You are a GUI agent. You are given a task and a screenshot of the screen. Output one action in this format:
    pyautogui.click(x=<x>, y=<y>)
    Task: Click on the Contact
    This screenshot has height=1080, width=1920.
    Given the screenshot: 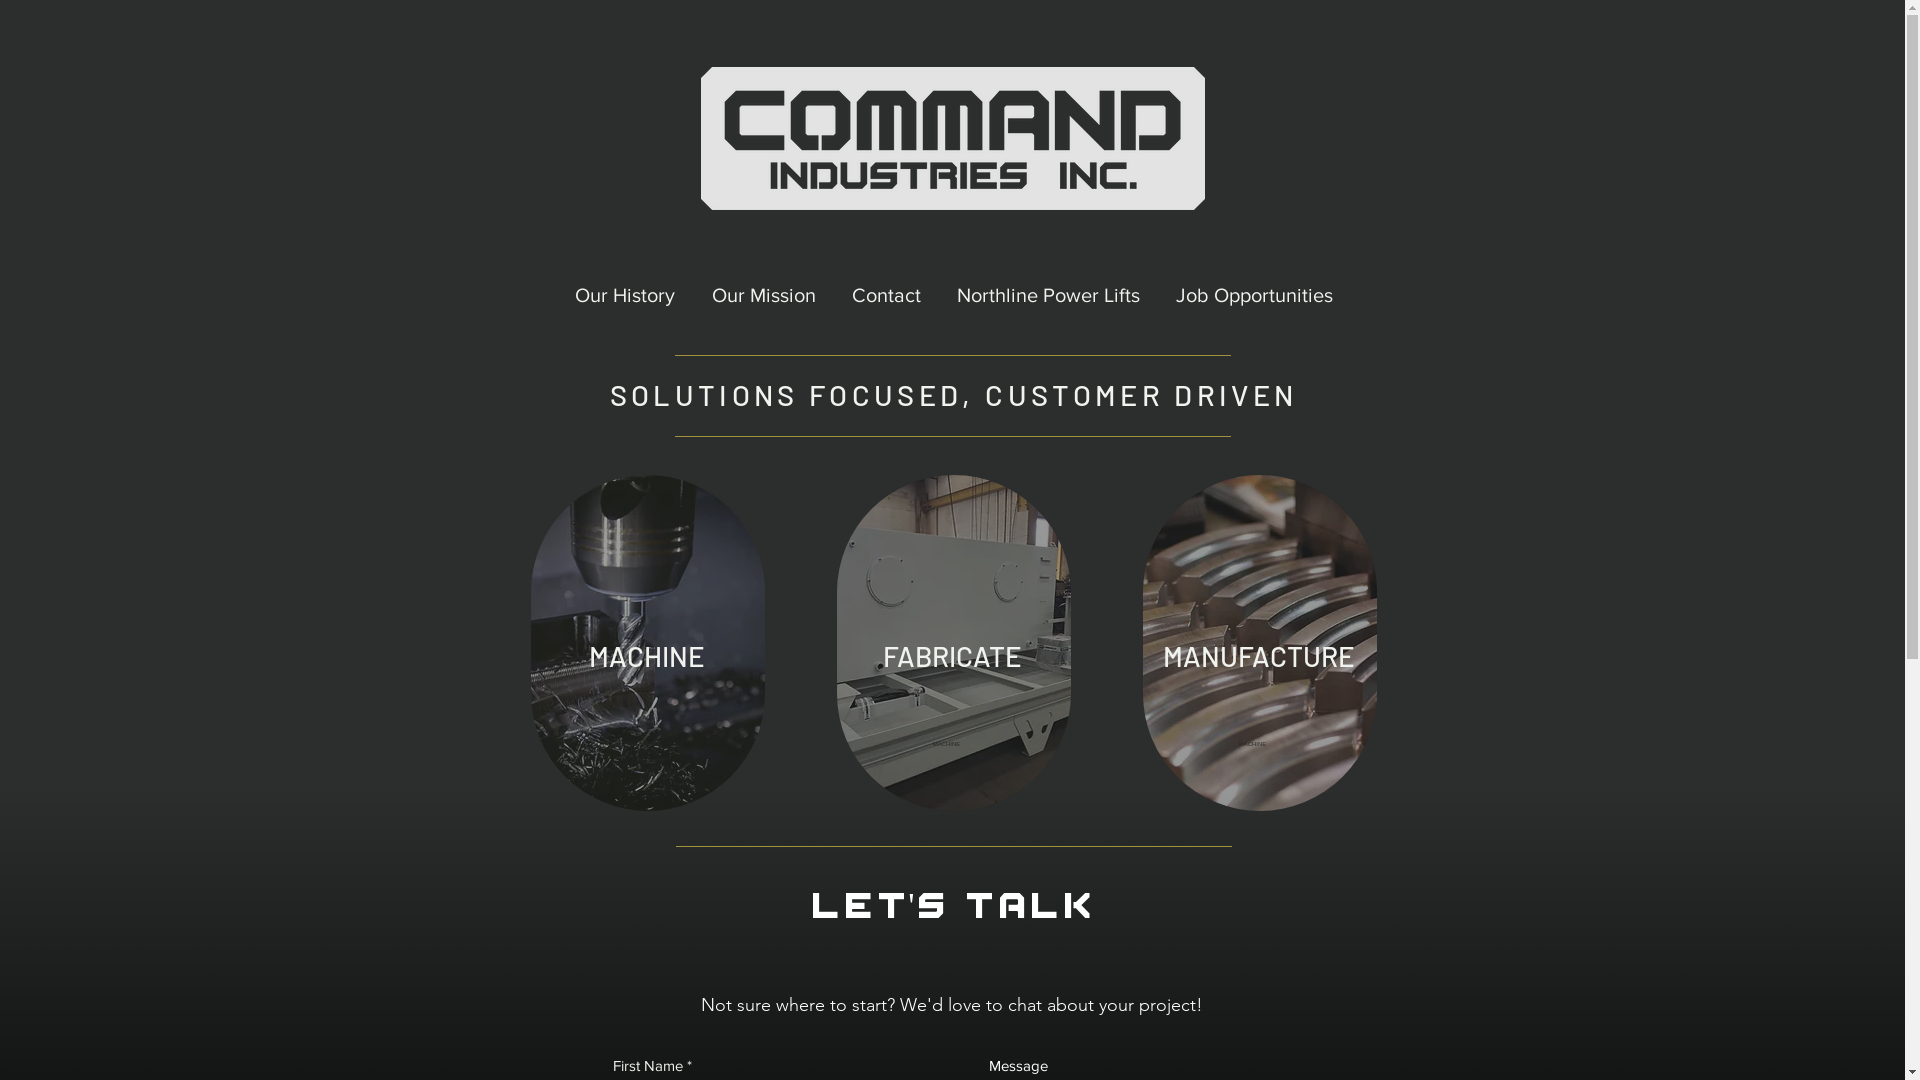 What is the action you would take?
    pyautogui.click(x=886, y=295)
    